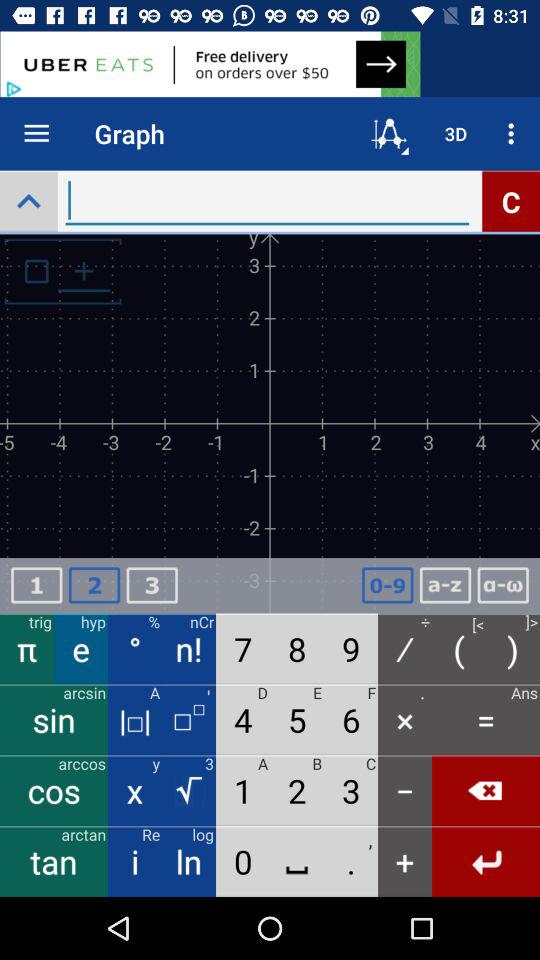 The width and height of the screenshot is (540, 960). Describe the element at coordinates (267, 200) in the screenshot. I see `search bar` at that location.